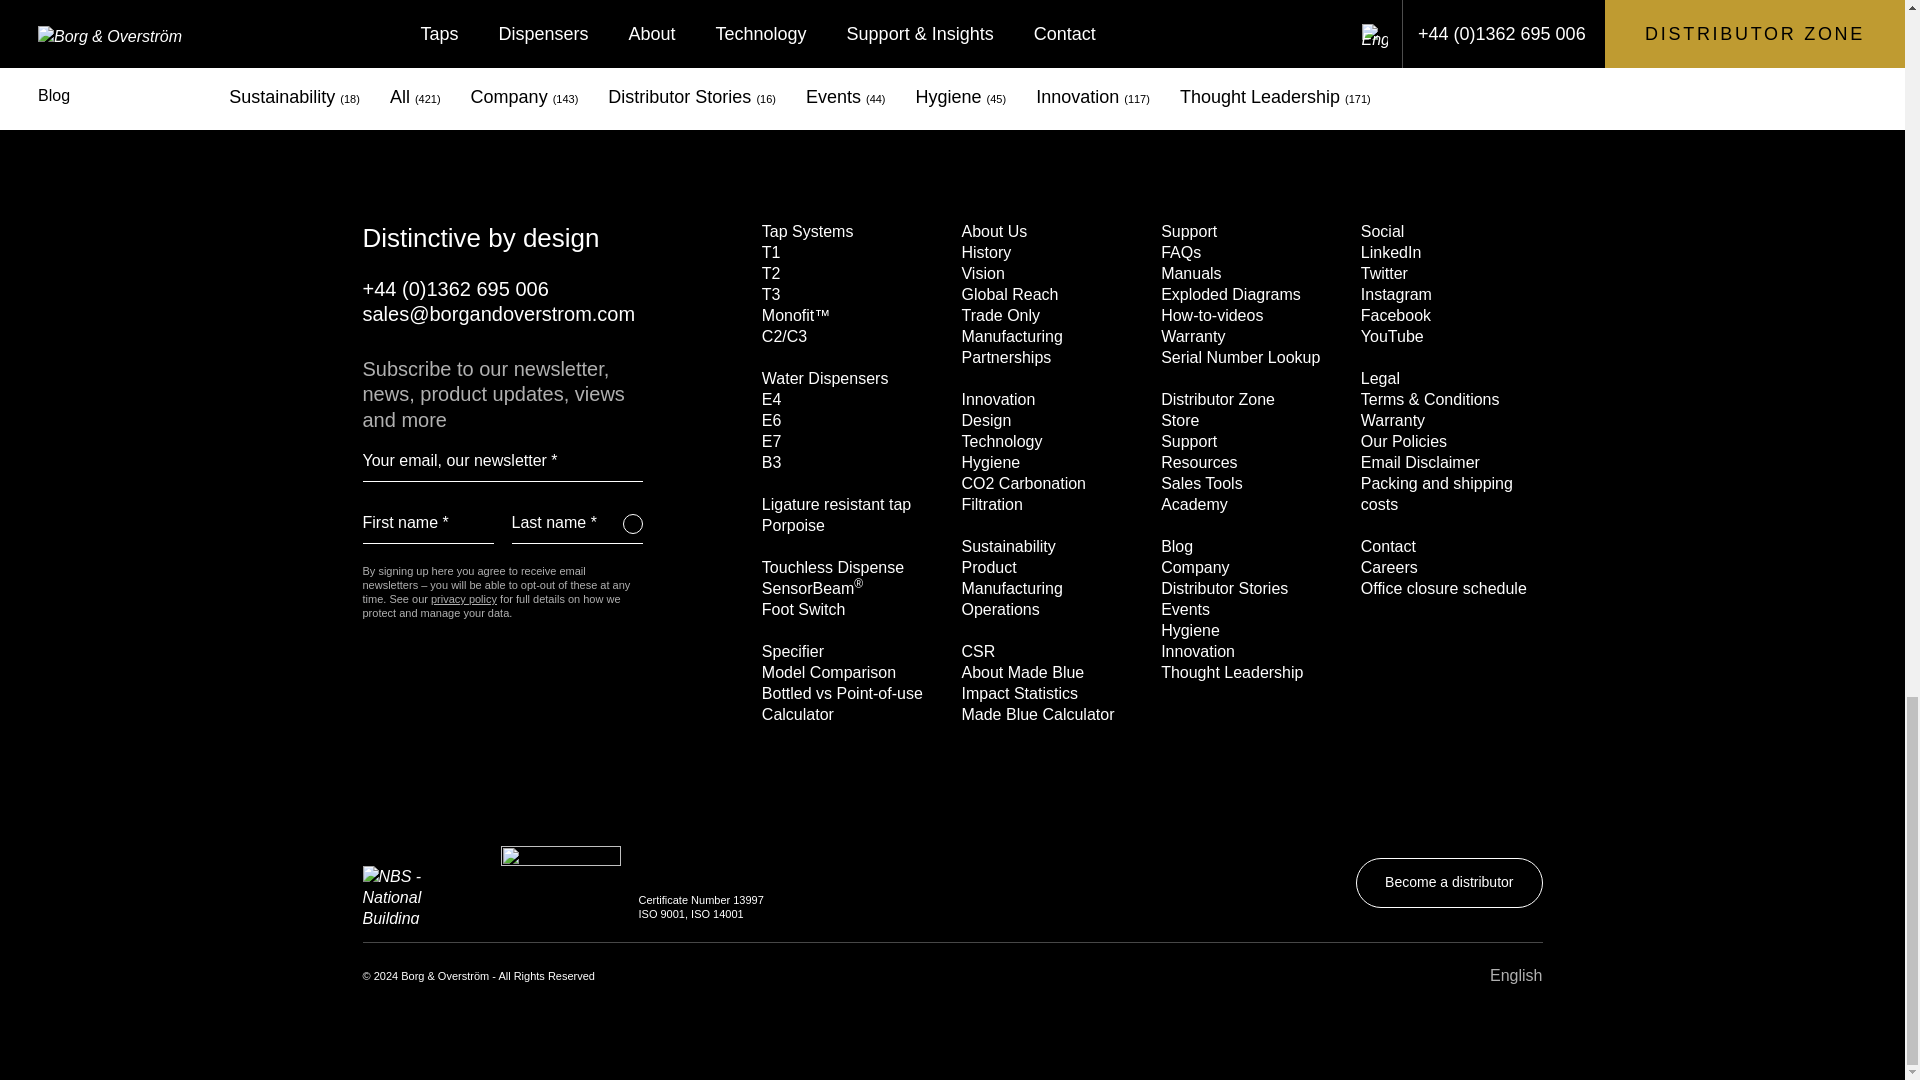  What do you see at coordinates (1448, 83) in the screenshot?
I see `Become a distributor` at bounding box center [1448, 83].